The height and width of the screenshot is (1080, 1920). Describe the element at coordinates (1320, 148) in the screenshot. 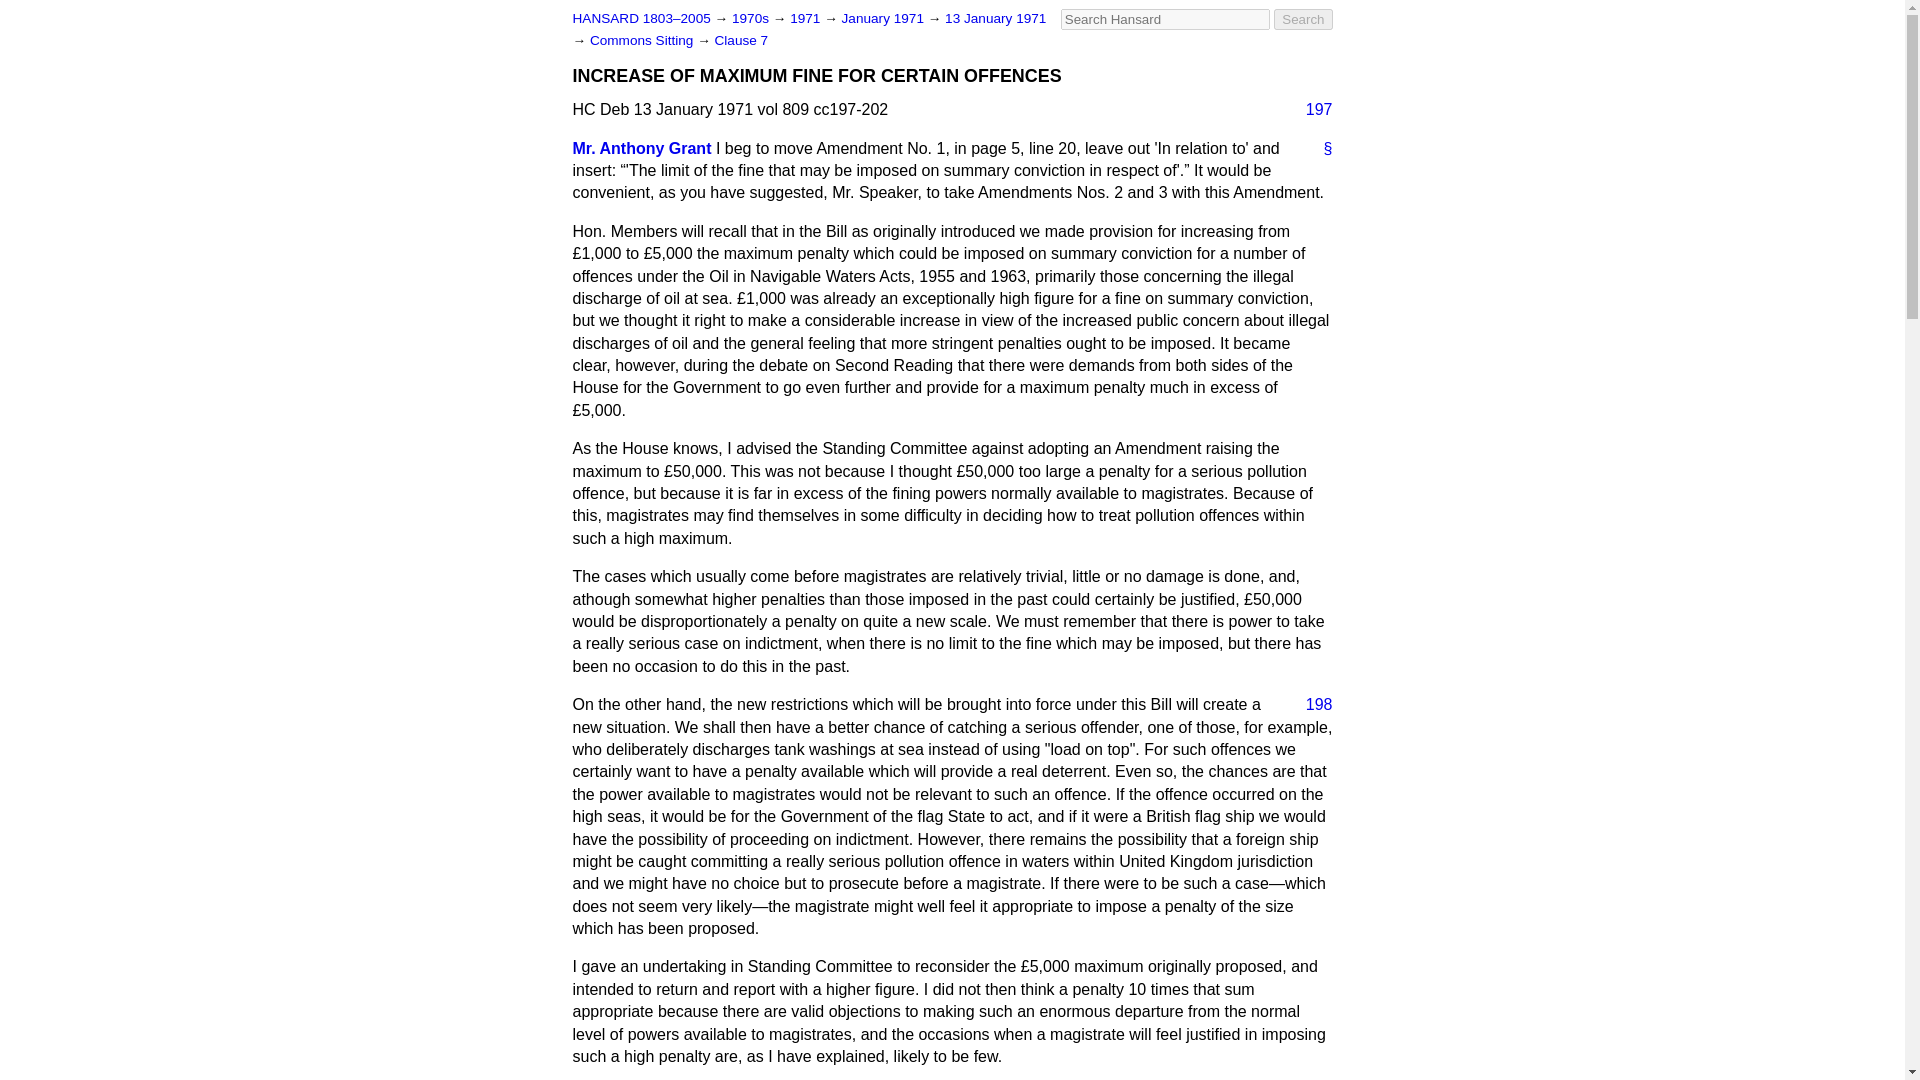

I see `Link to this speech by Mr Anthony Grant` at that location.